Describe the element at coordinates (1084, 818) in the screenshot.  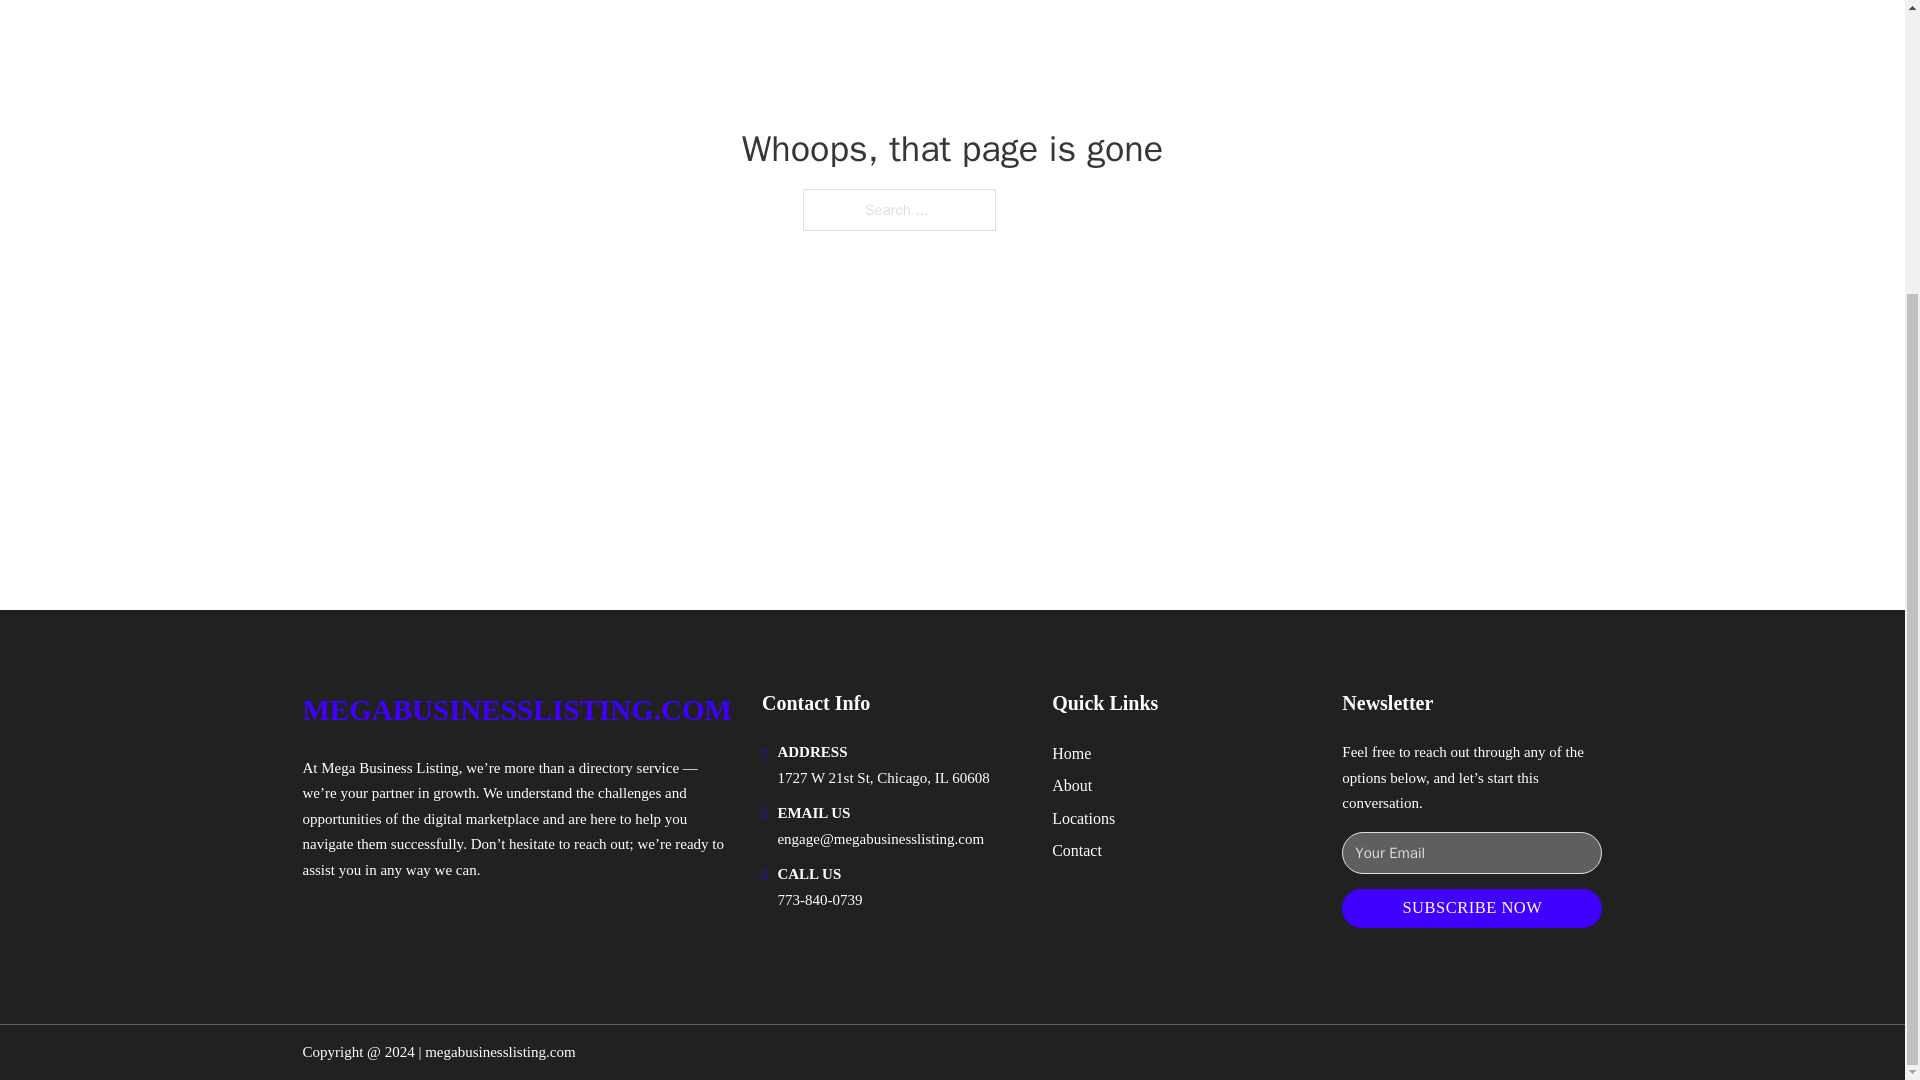
I see `Locations` at that location.